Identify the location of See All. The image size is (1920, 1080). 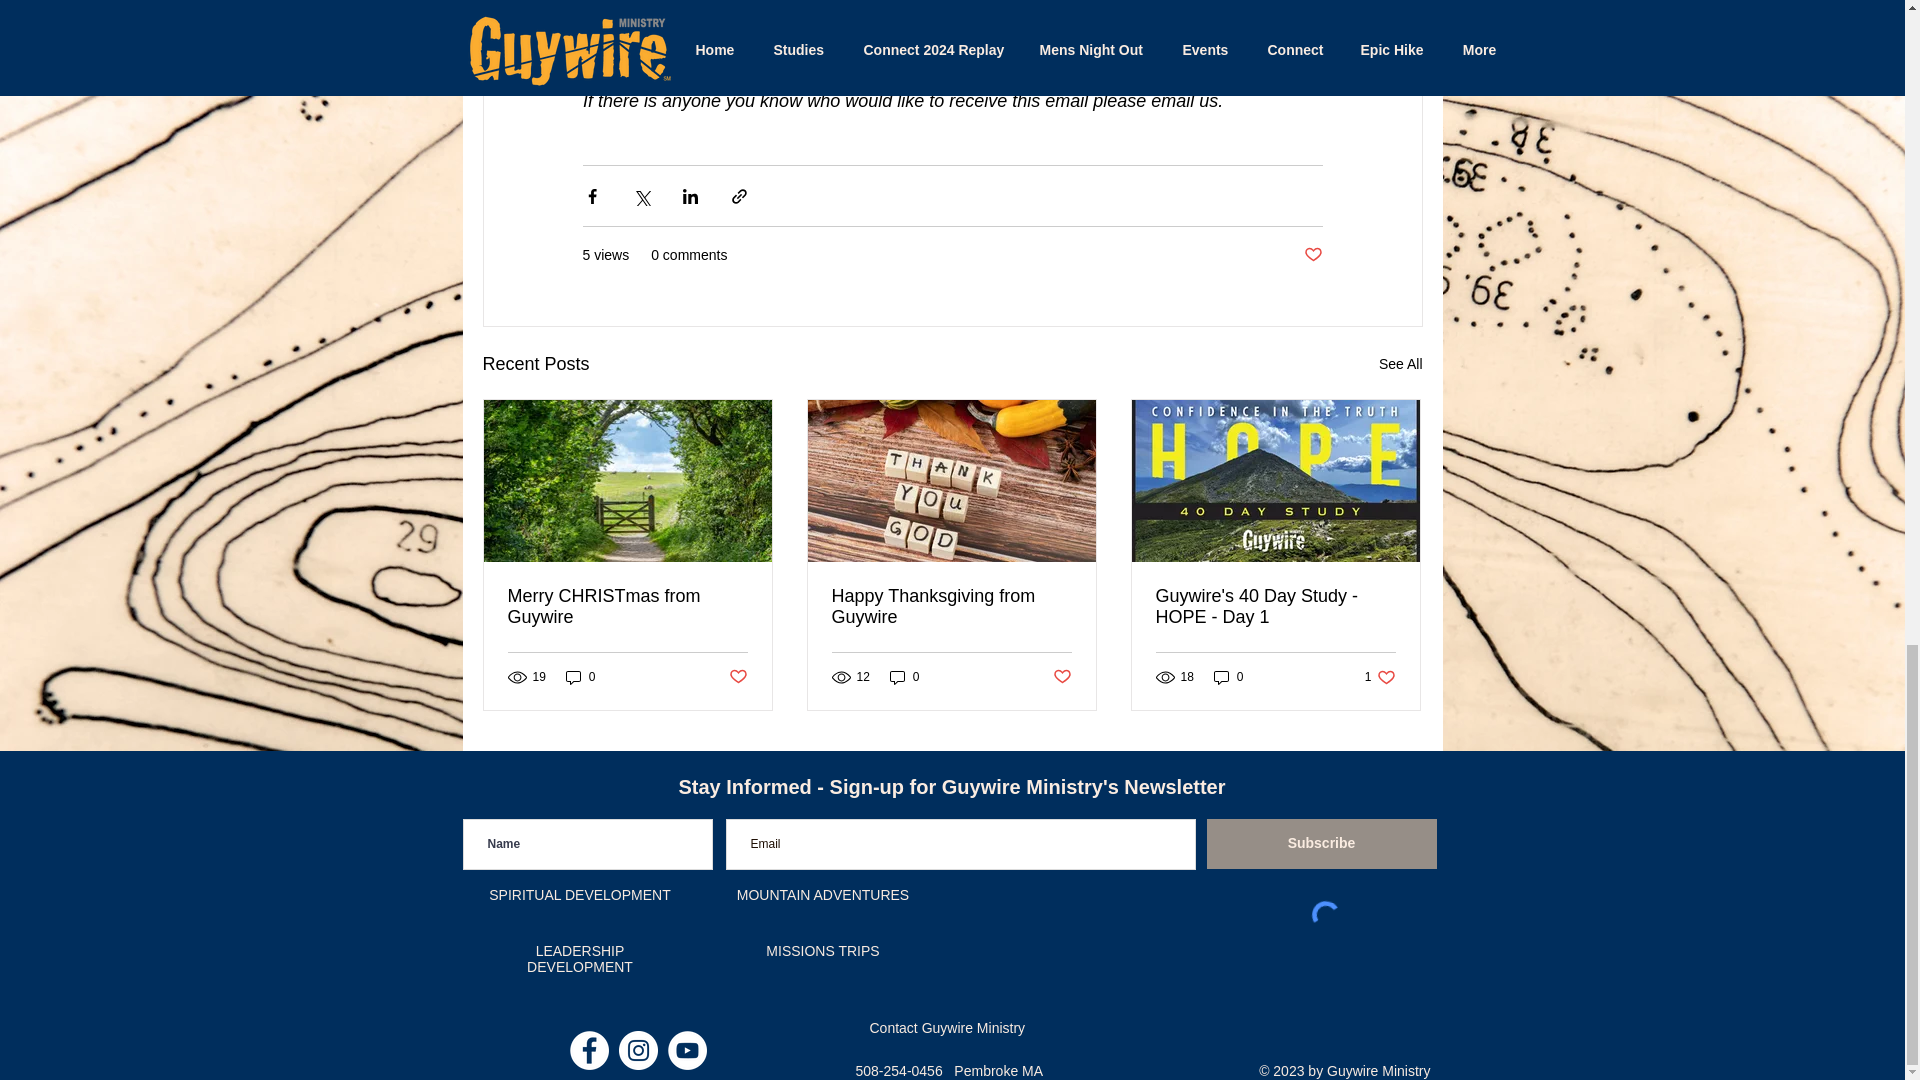
(736, 677).